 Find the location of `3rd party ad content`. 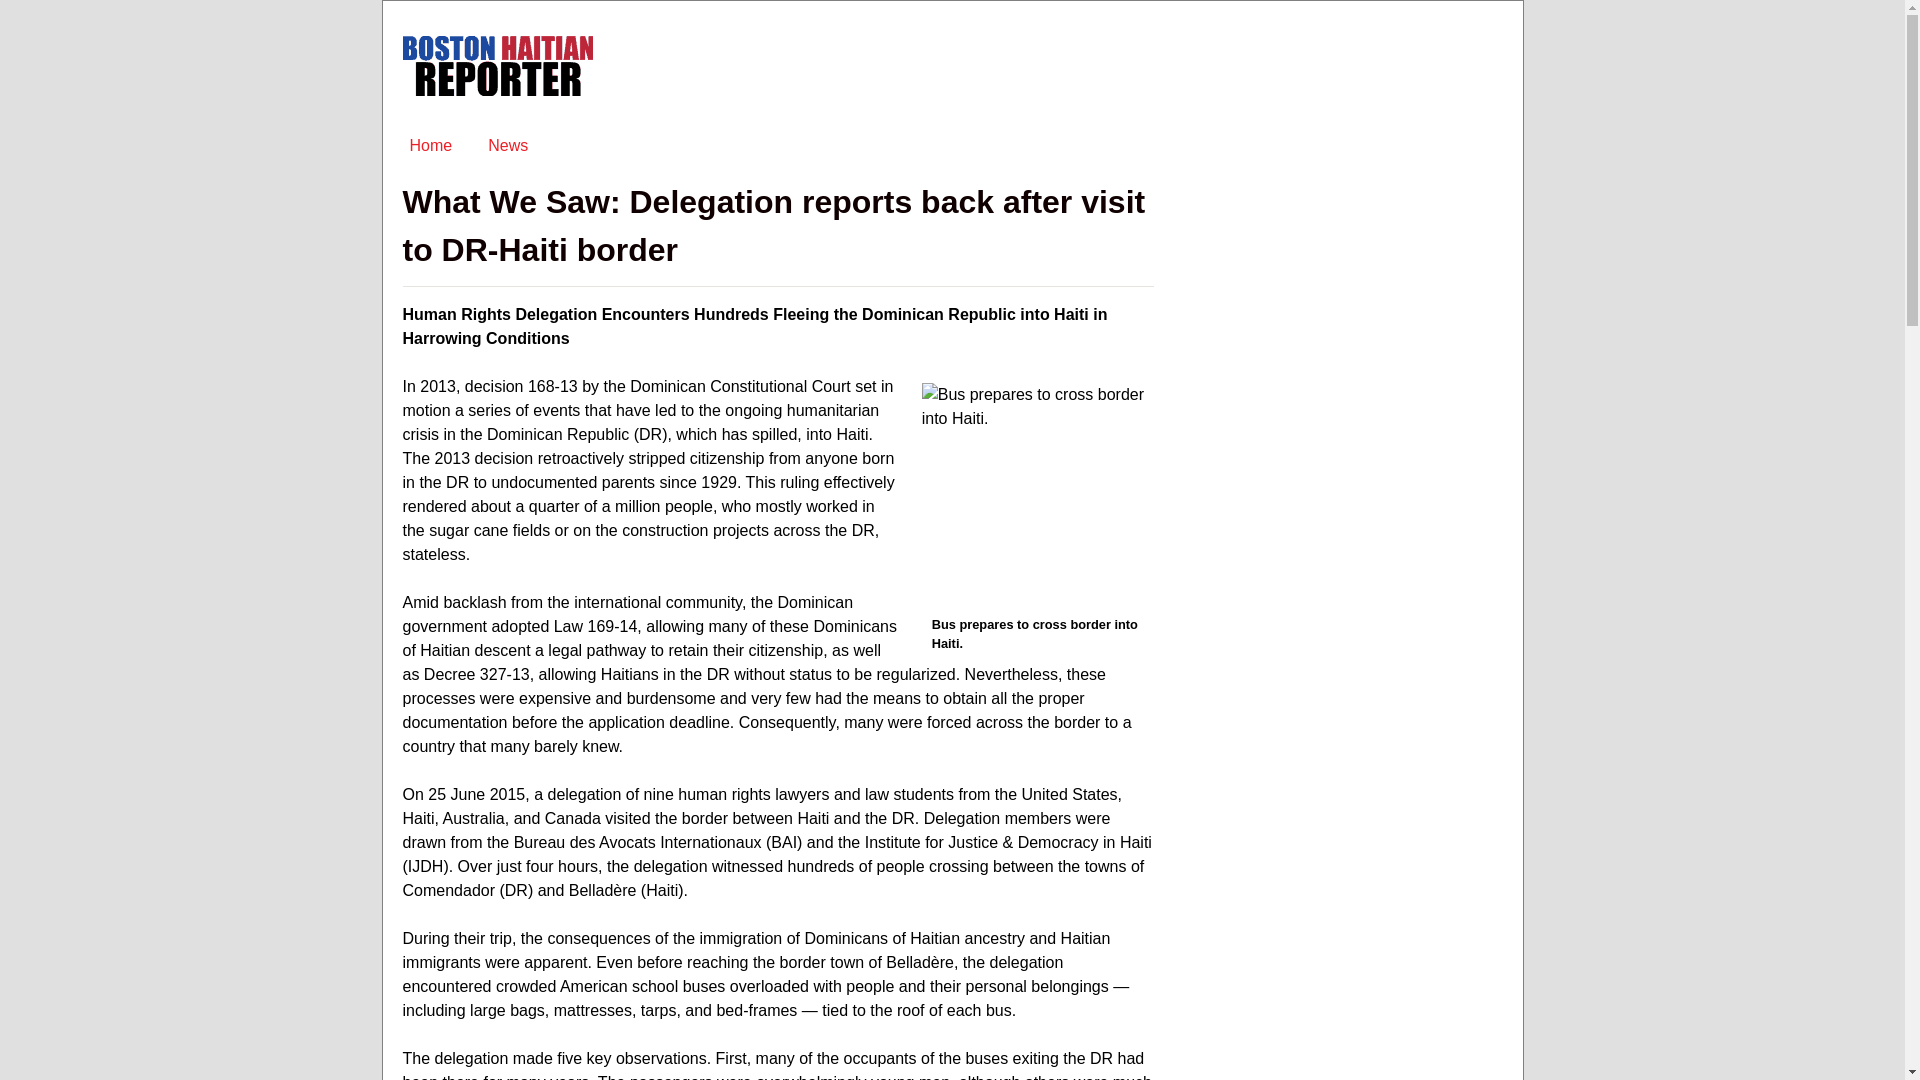

3rd party ad content is located at coordinates (1364, 322).